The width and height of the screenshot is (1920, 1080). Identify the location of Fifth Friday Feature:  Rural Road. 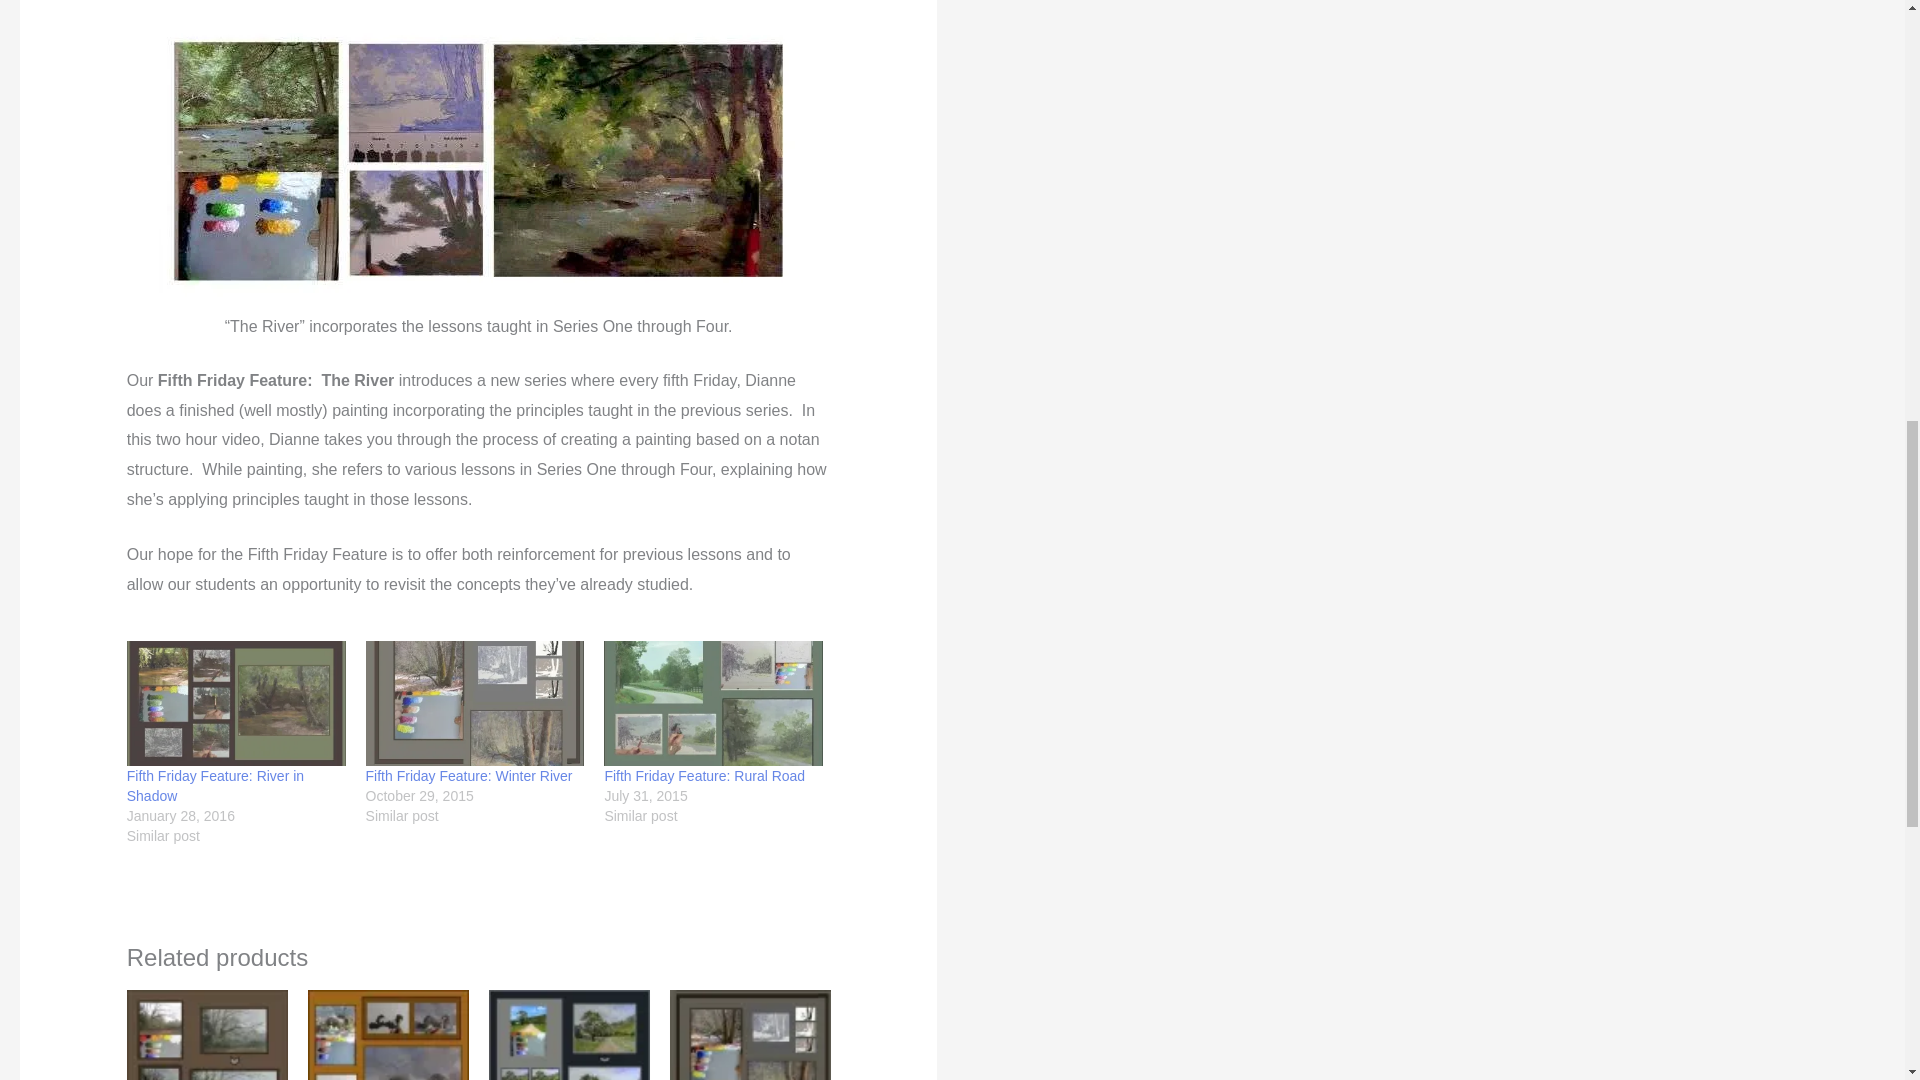
(714, 703).